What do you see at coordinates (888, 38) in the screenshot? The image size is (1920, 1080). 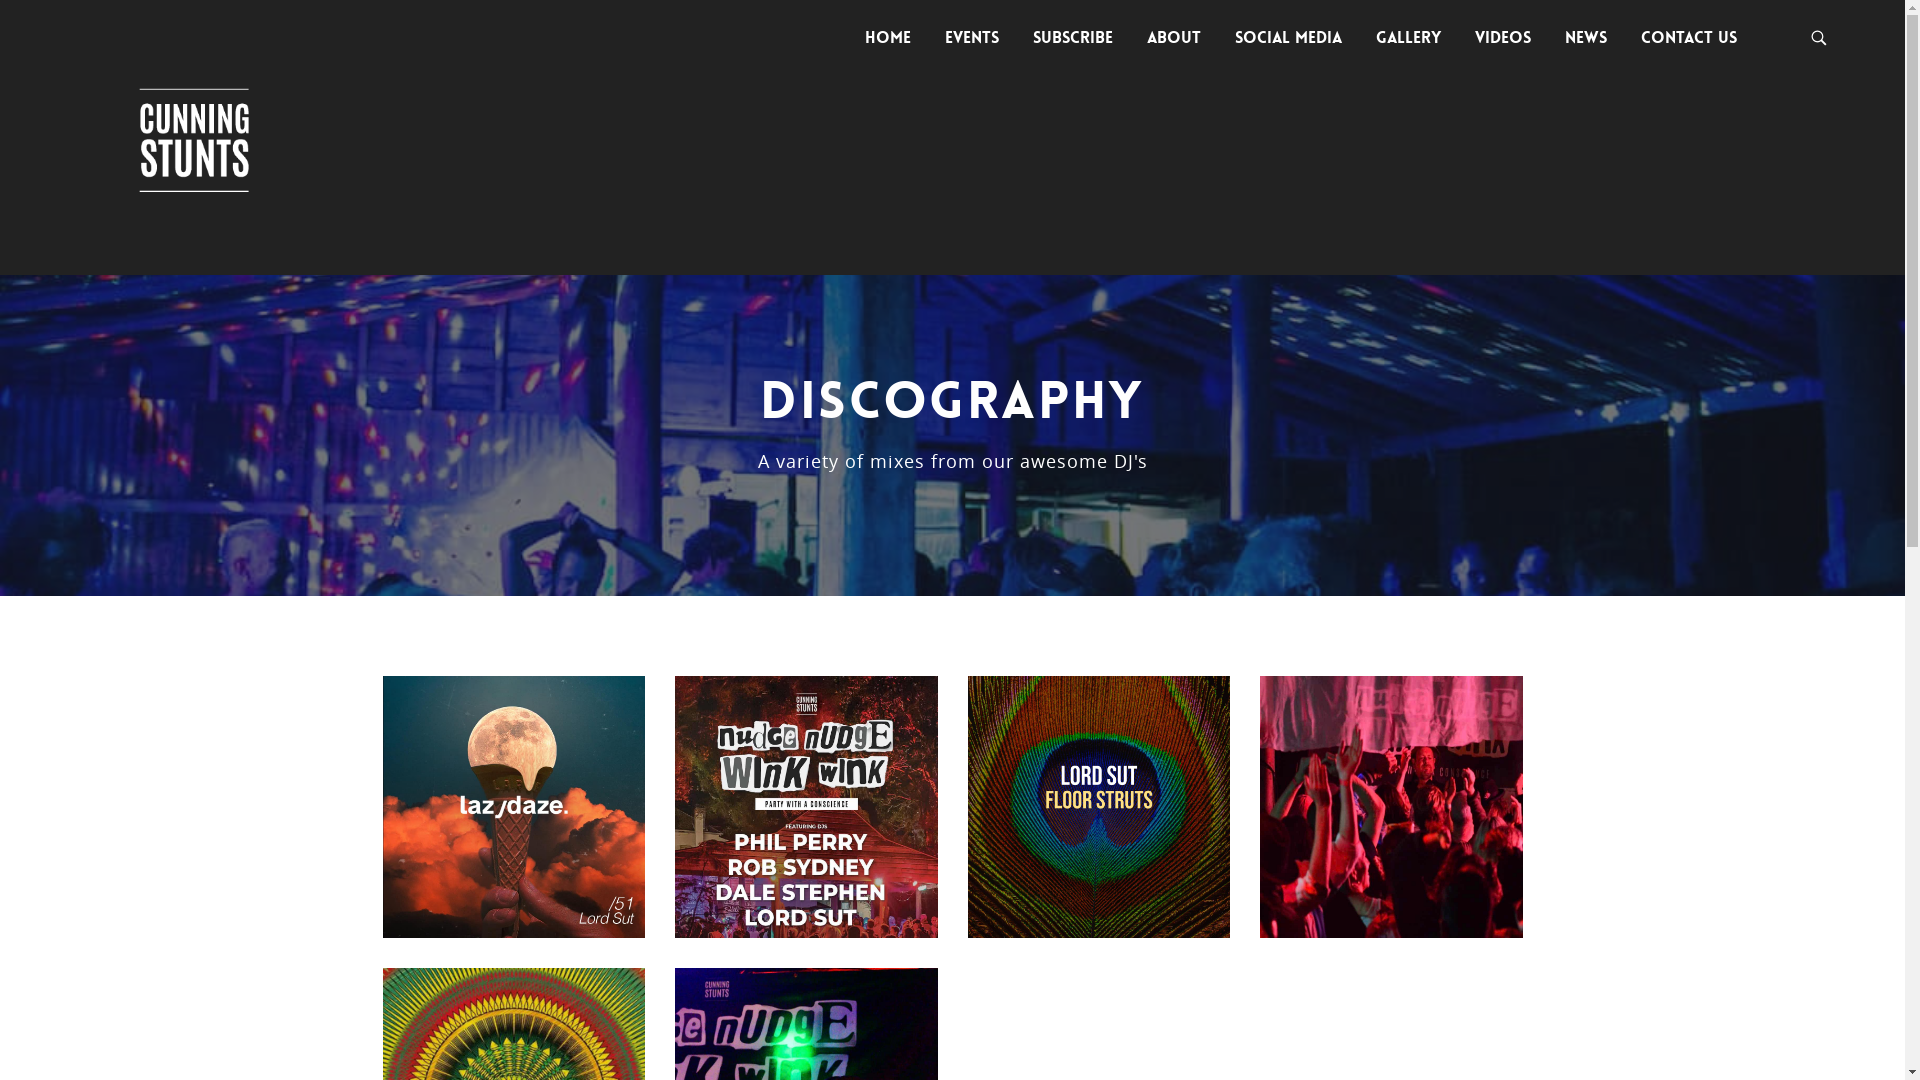 I see `HOME` at bounding box center [888, 38].